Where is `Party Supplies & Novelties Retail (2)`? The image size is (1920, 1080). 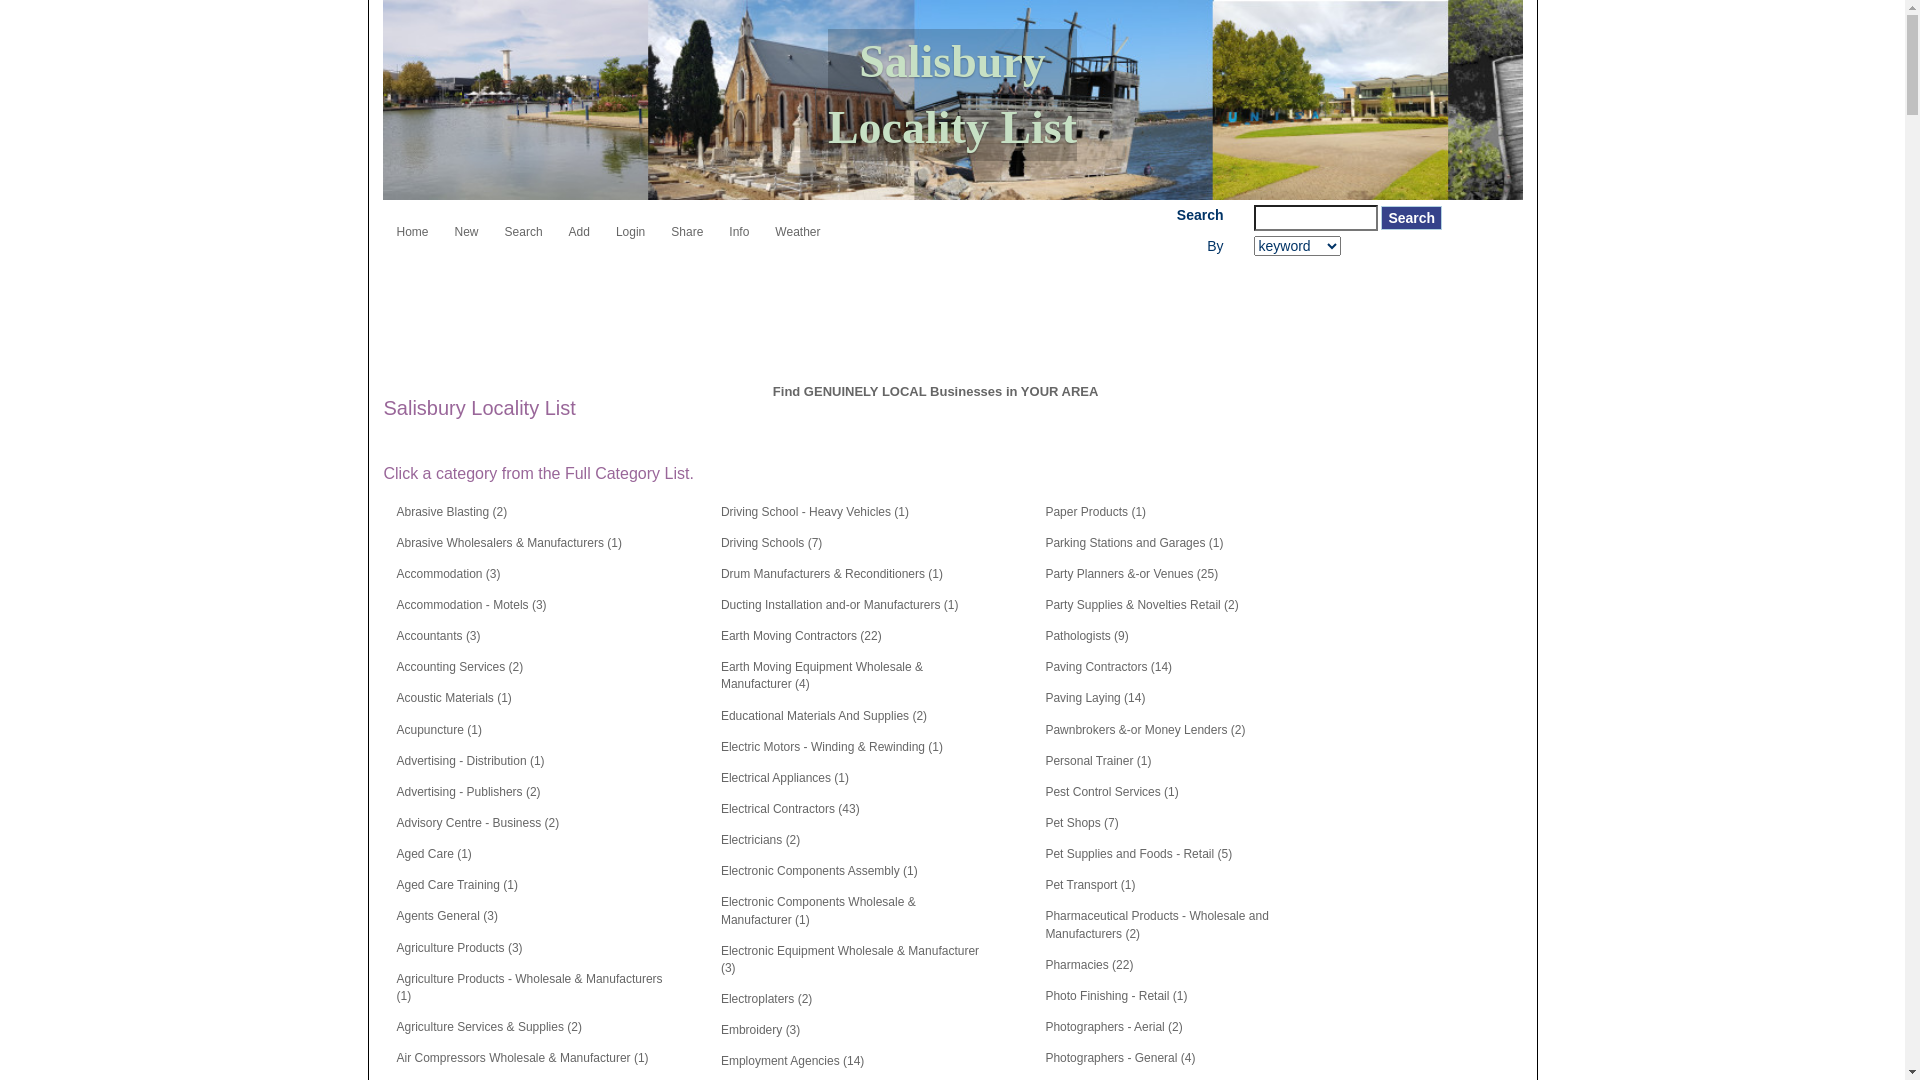 Party Supplies & Novelties Retail (2) is located at coordinates (1142, 606).